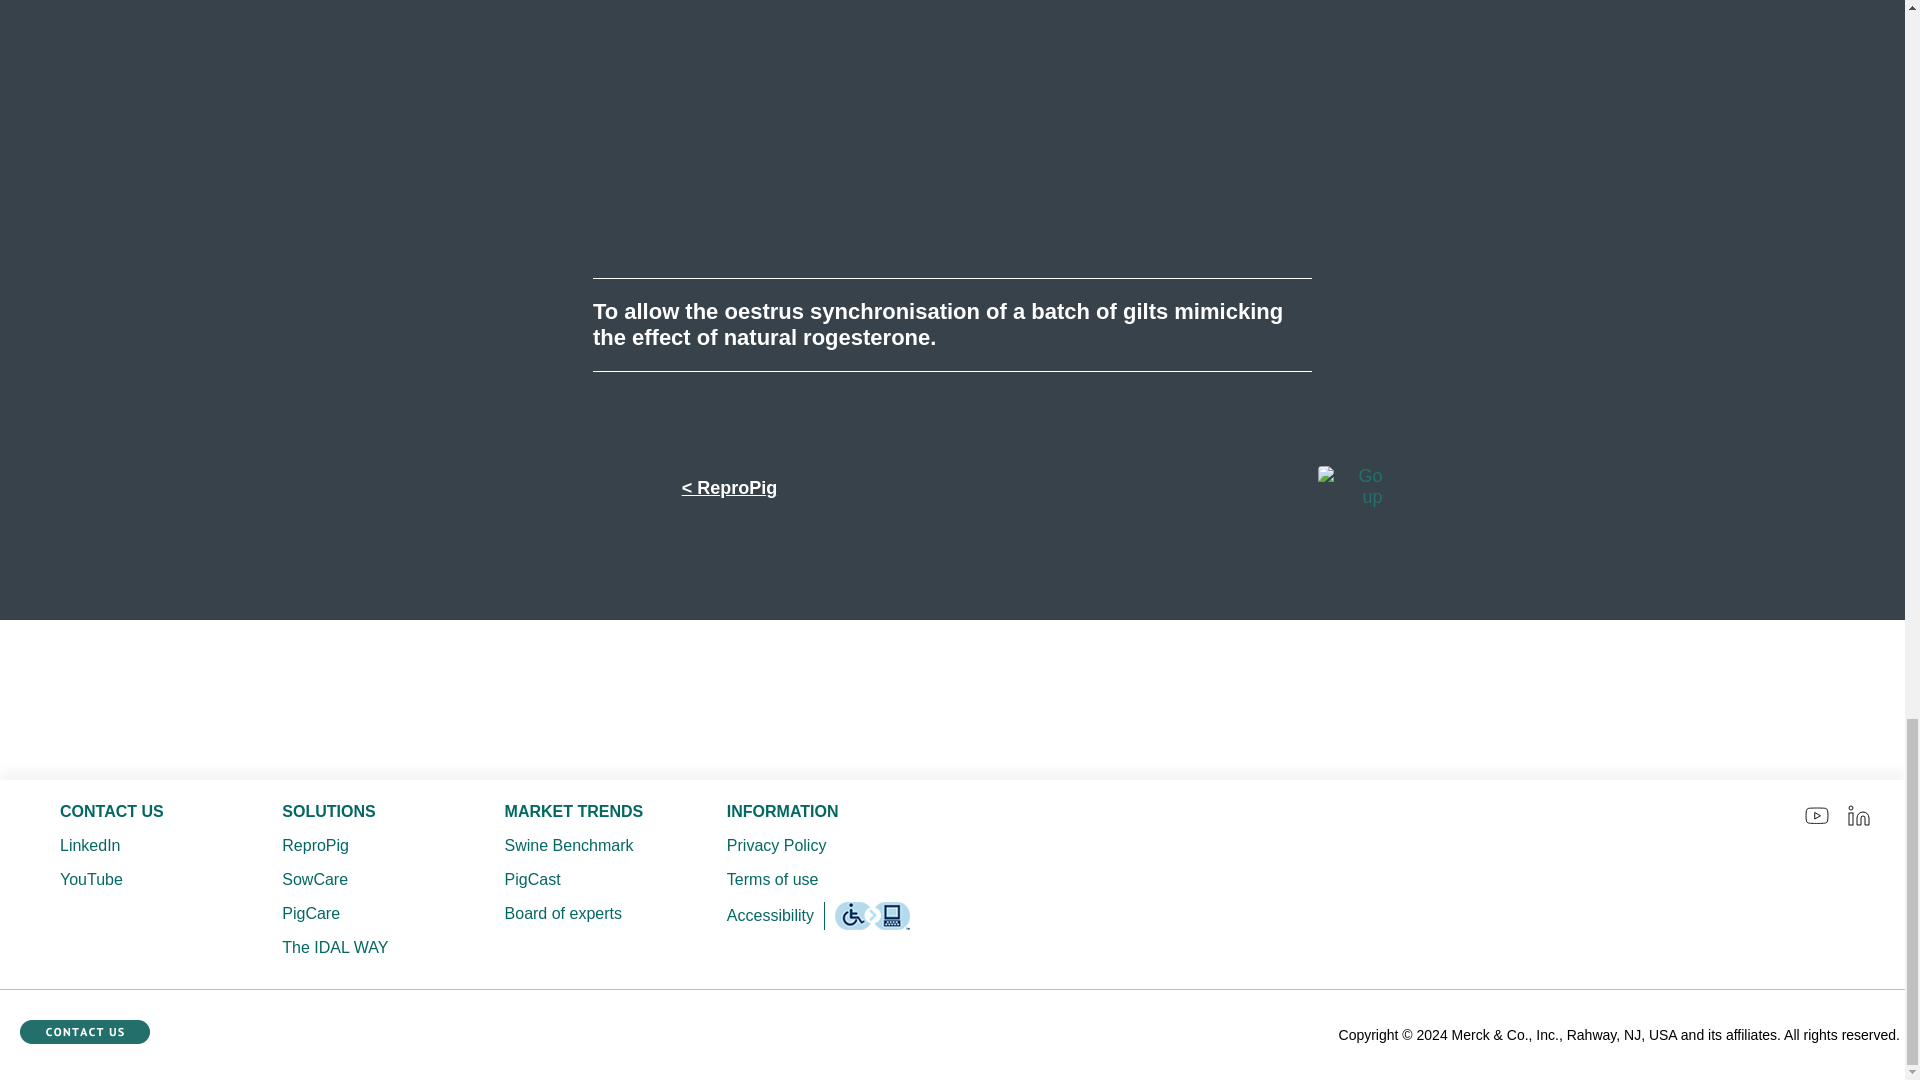 The width and height of the screenshot is (1920, 1080). What do you see at coordinates (131, 845) in the screenshot?
I see `LinkedIn` at bounding box center [131, 845].